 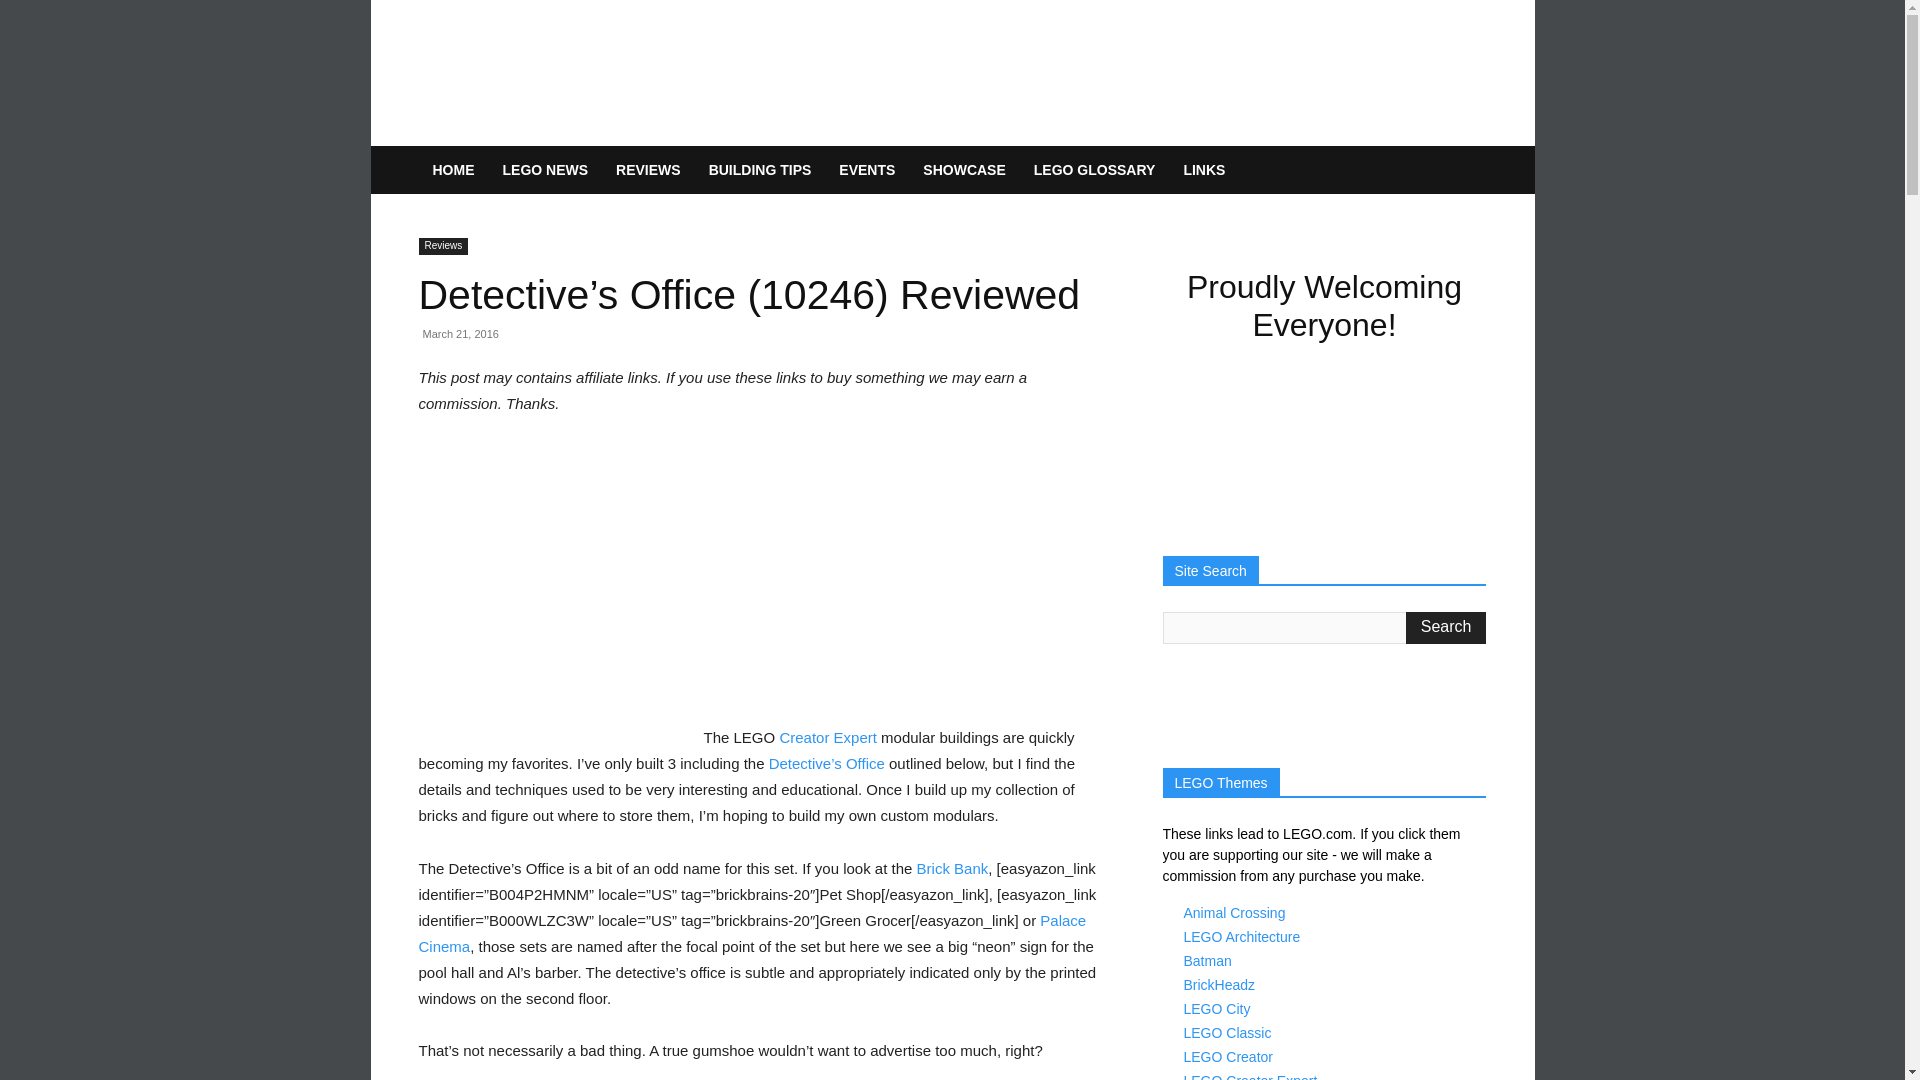 What do you see at coordinates (1446, 628) in the screenshot?
I see `Search` at bounding box center [1446, 628].